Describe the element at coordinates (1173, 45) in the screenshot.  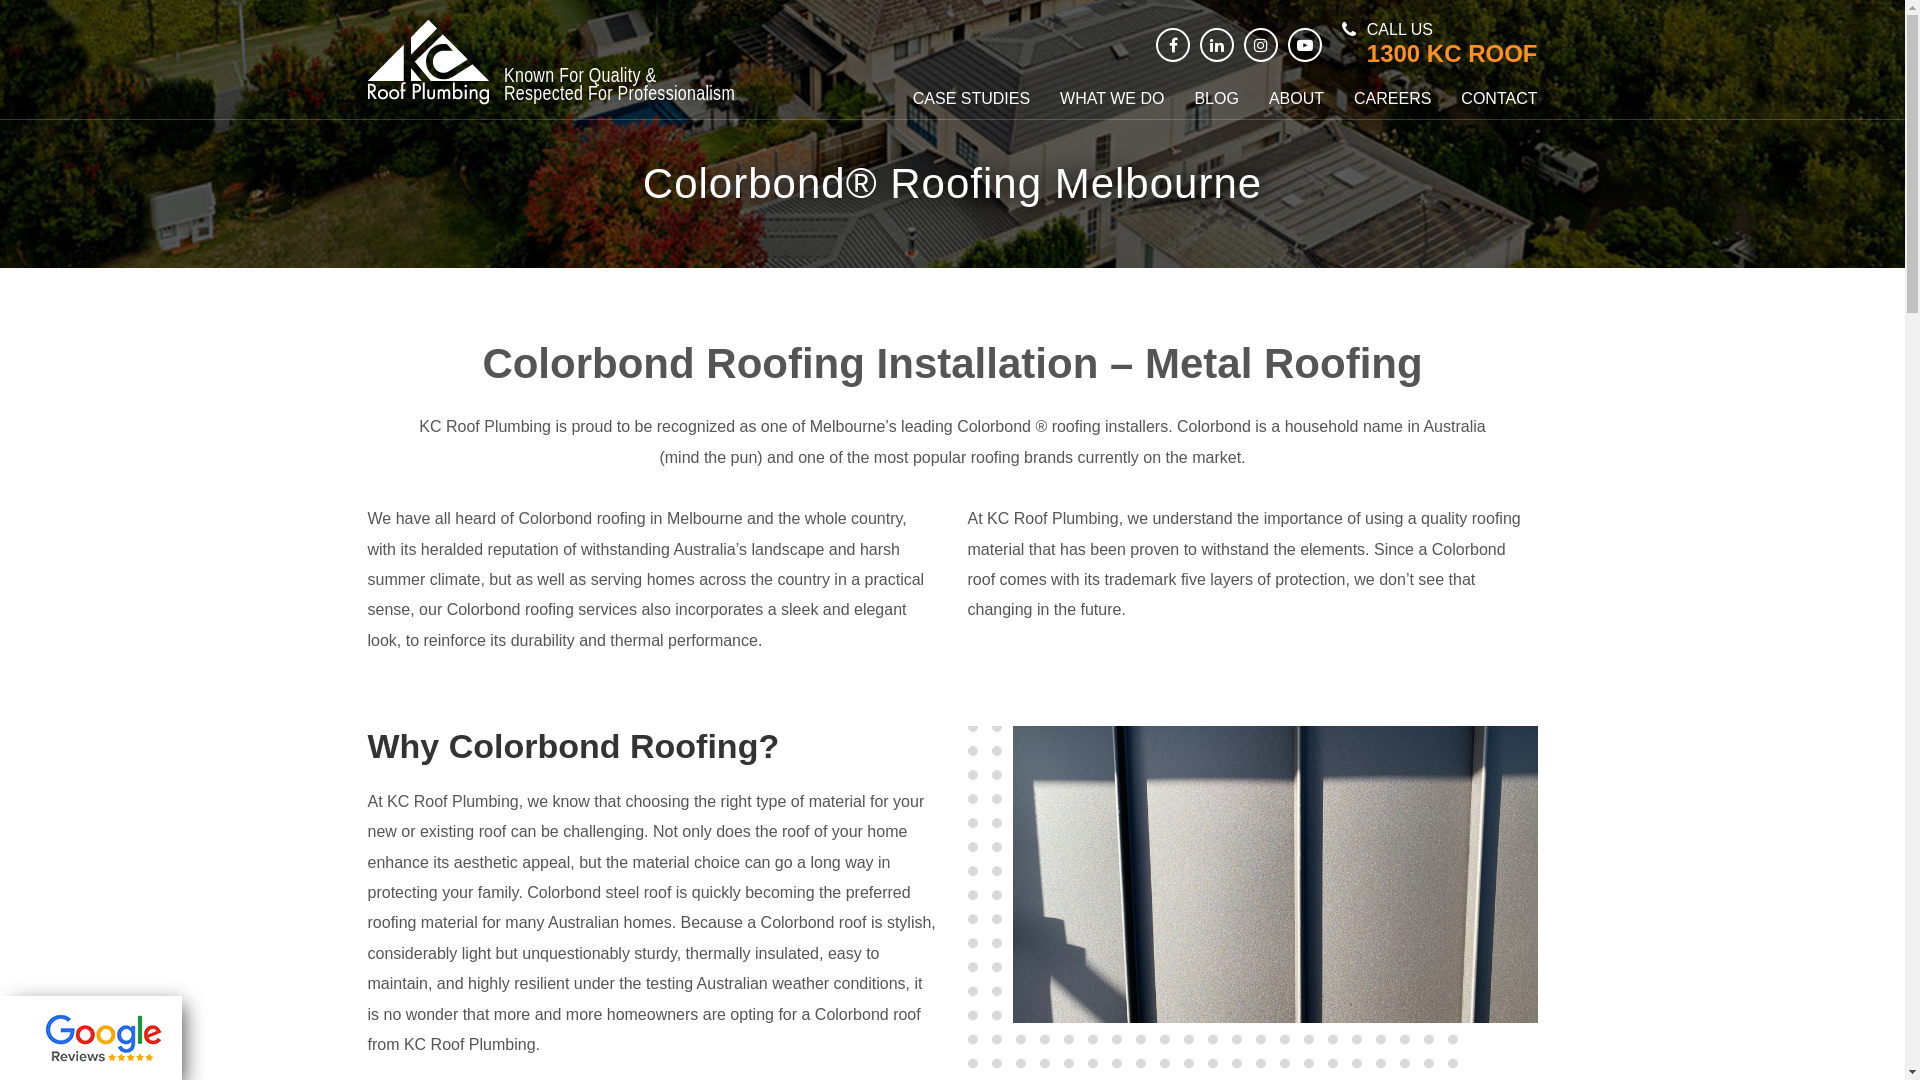
I see `Facebook` at that location.